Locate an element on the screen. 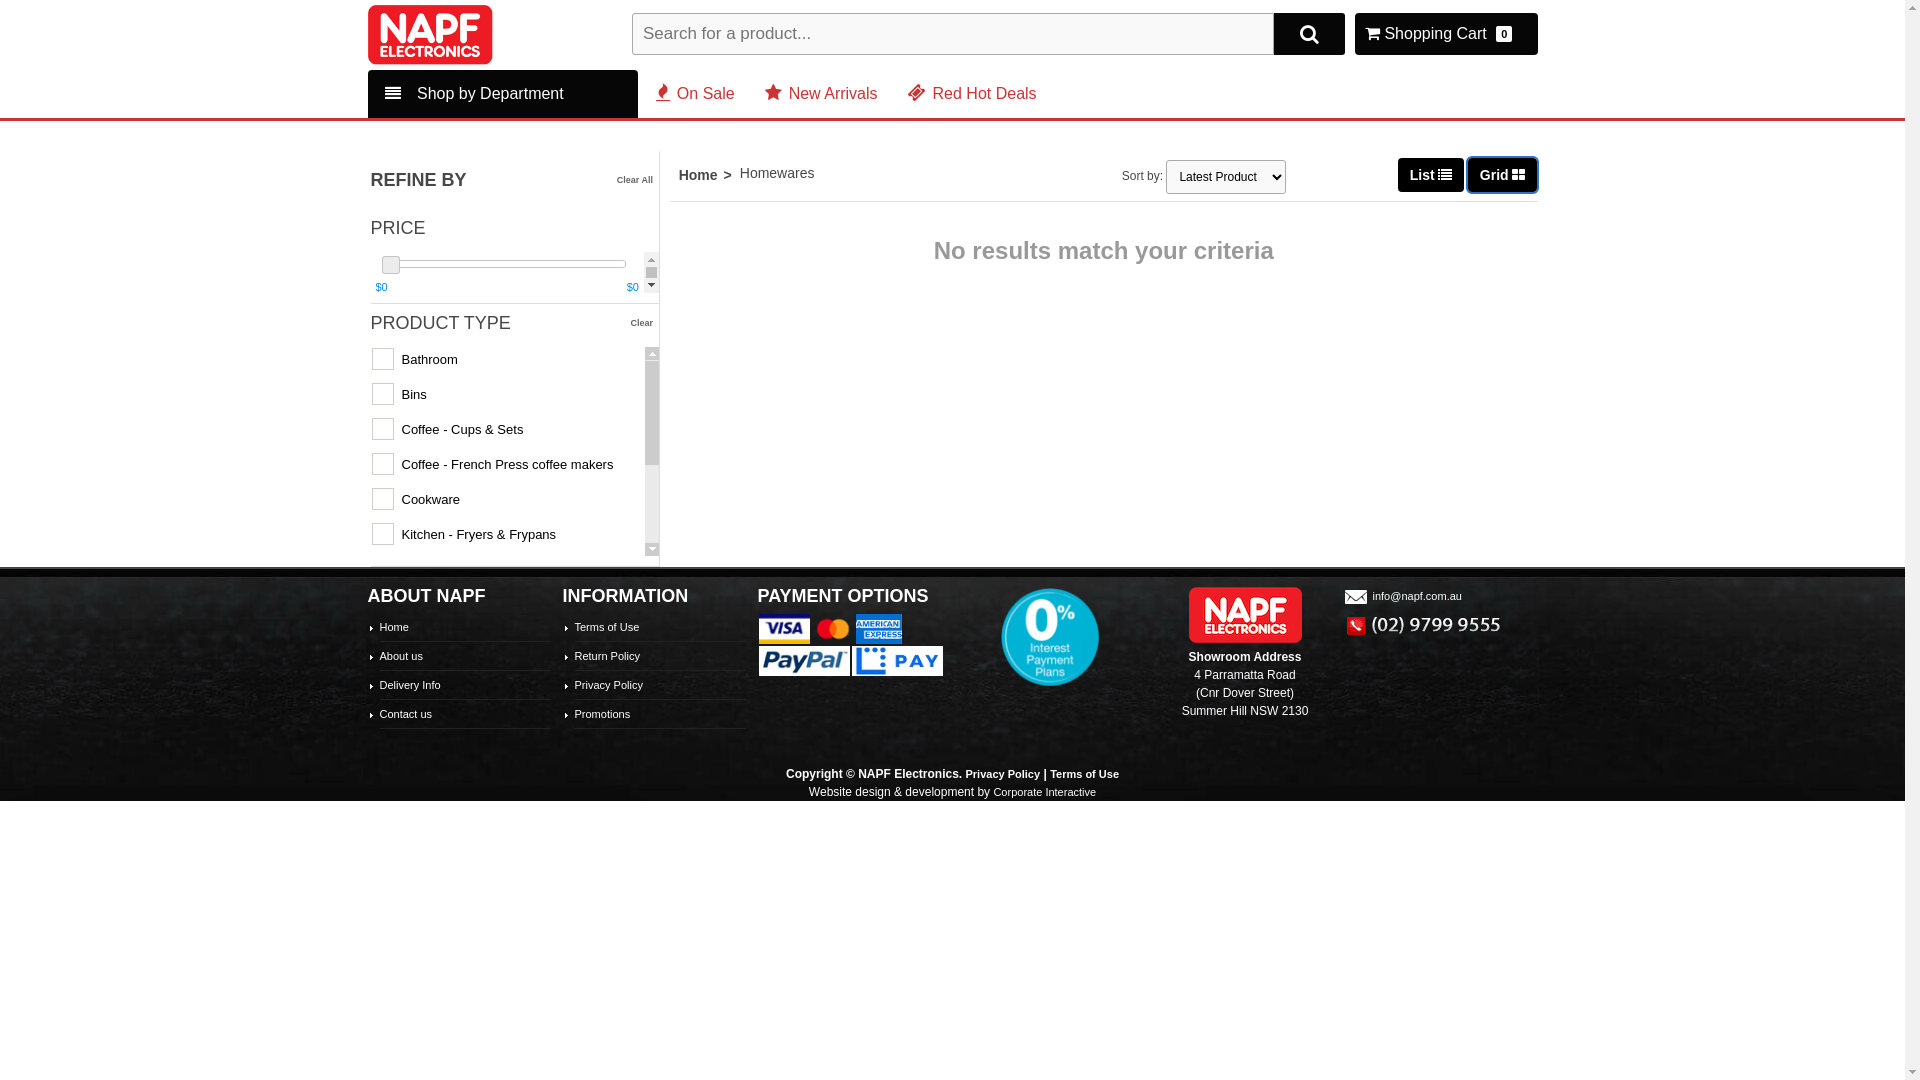 Image resolution: width=1920 pixels, height=1080 pixels. On Sale is located at coordinates (696, 94).